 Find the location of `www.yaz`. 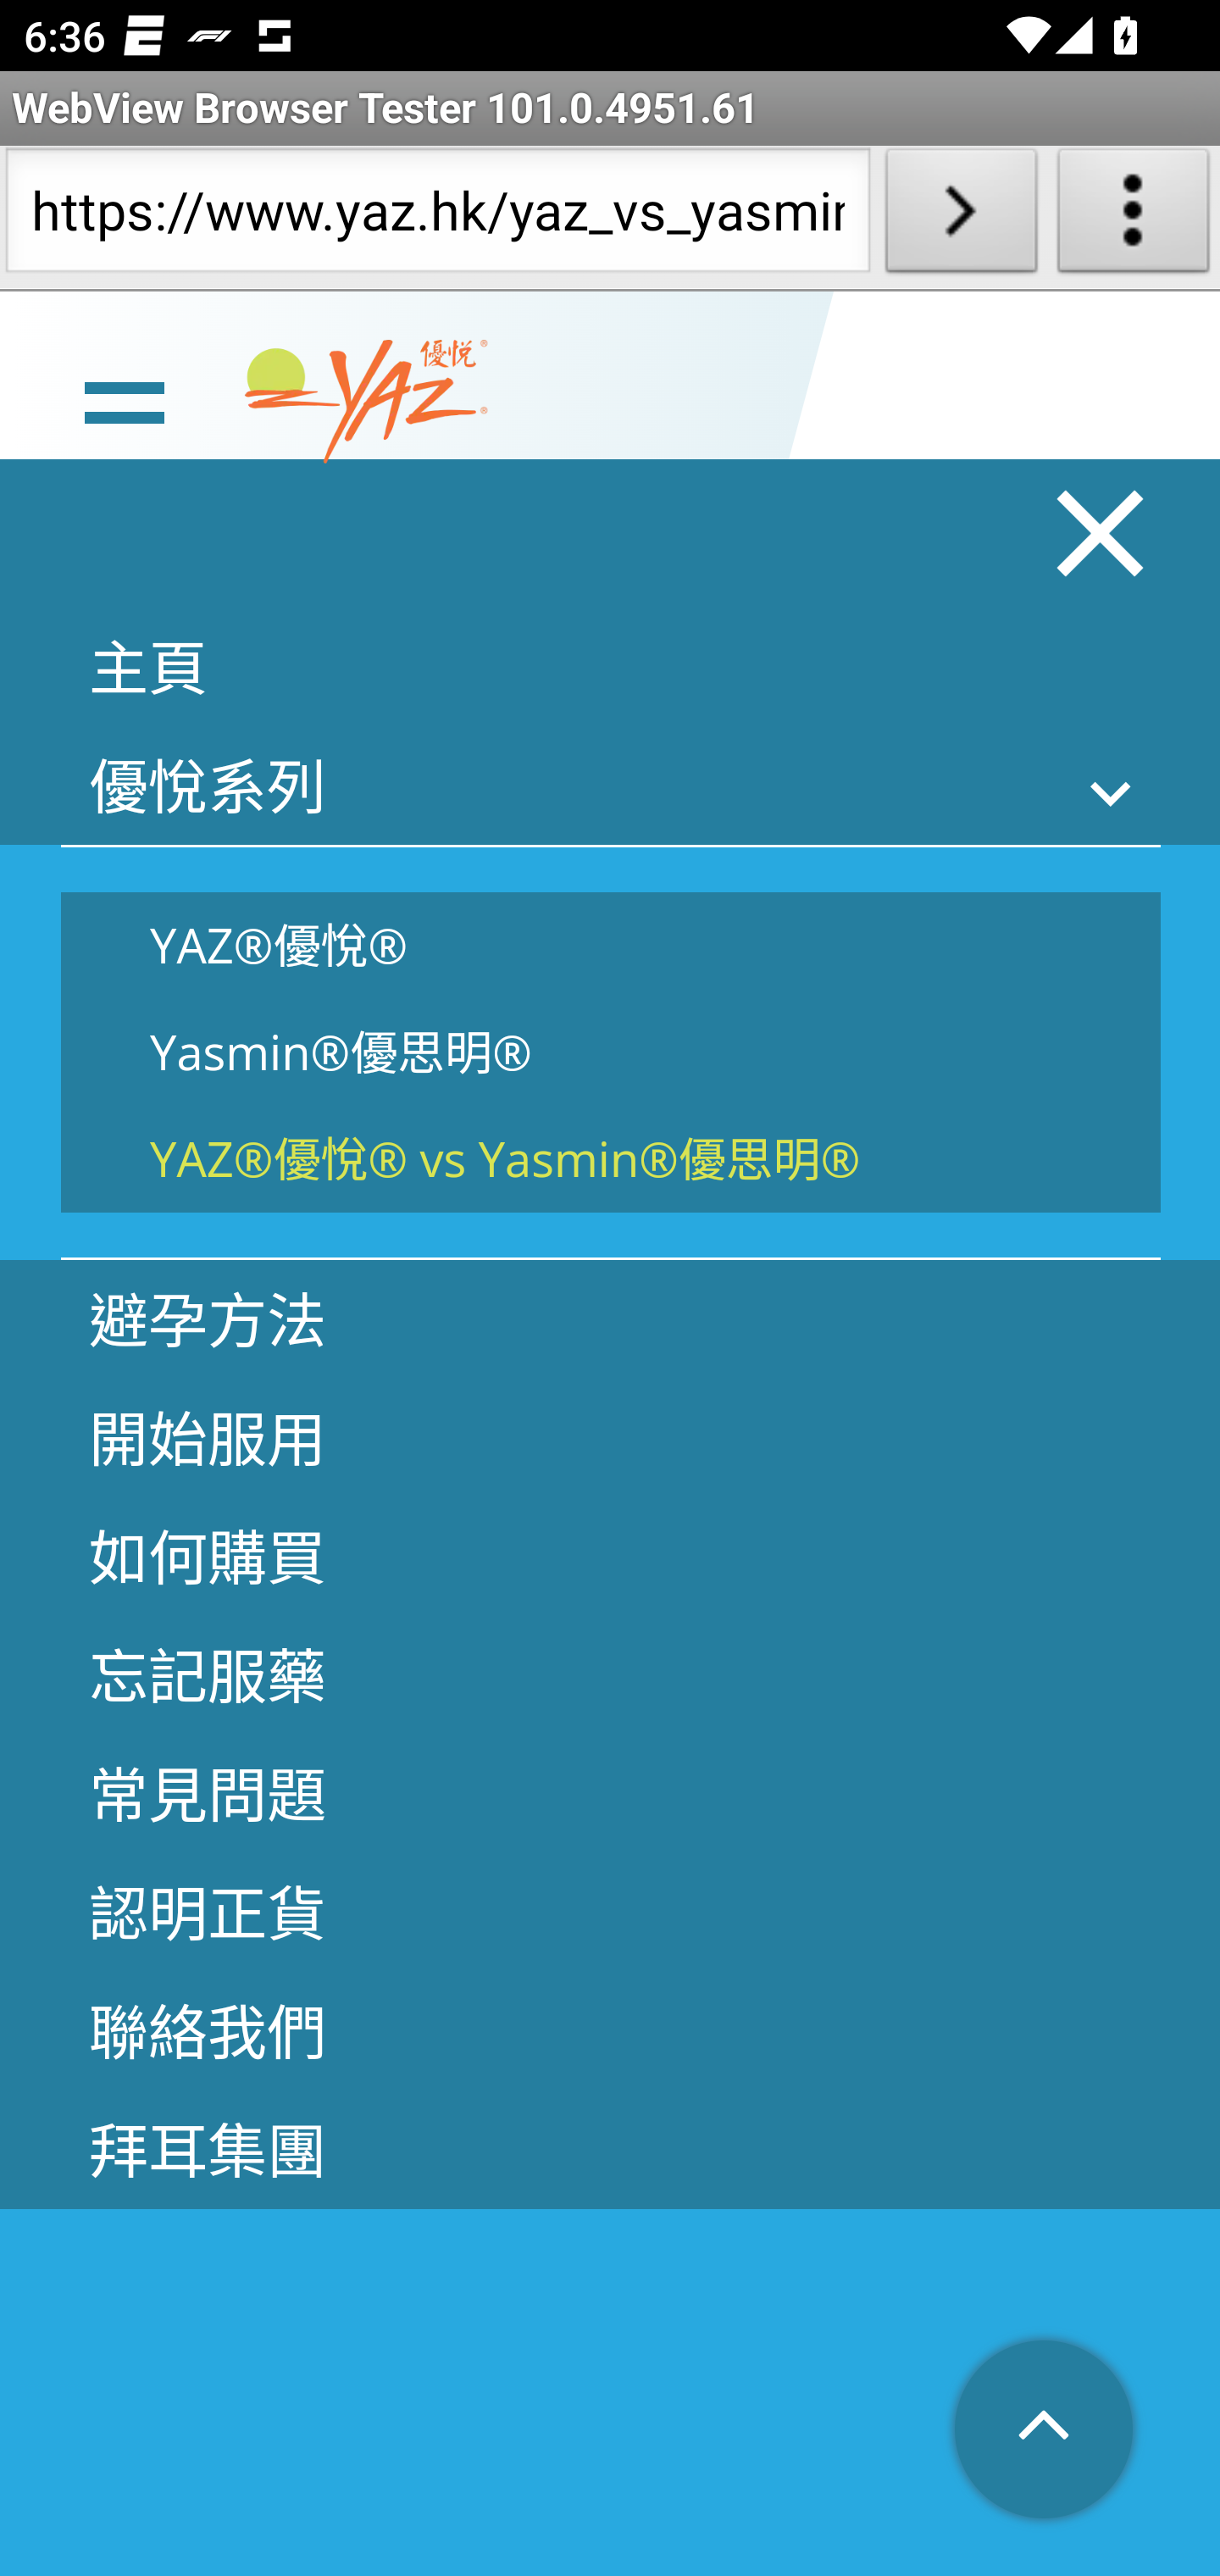

www.yaz is located at coordinates (366, 402).